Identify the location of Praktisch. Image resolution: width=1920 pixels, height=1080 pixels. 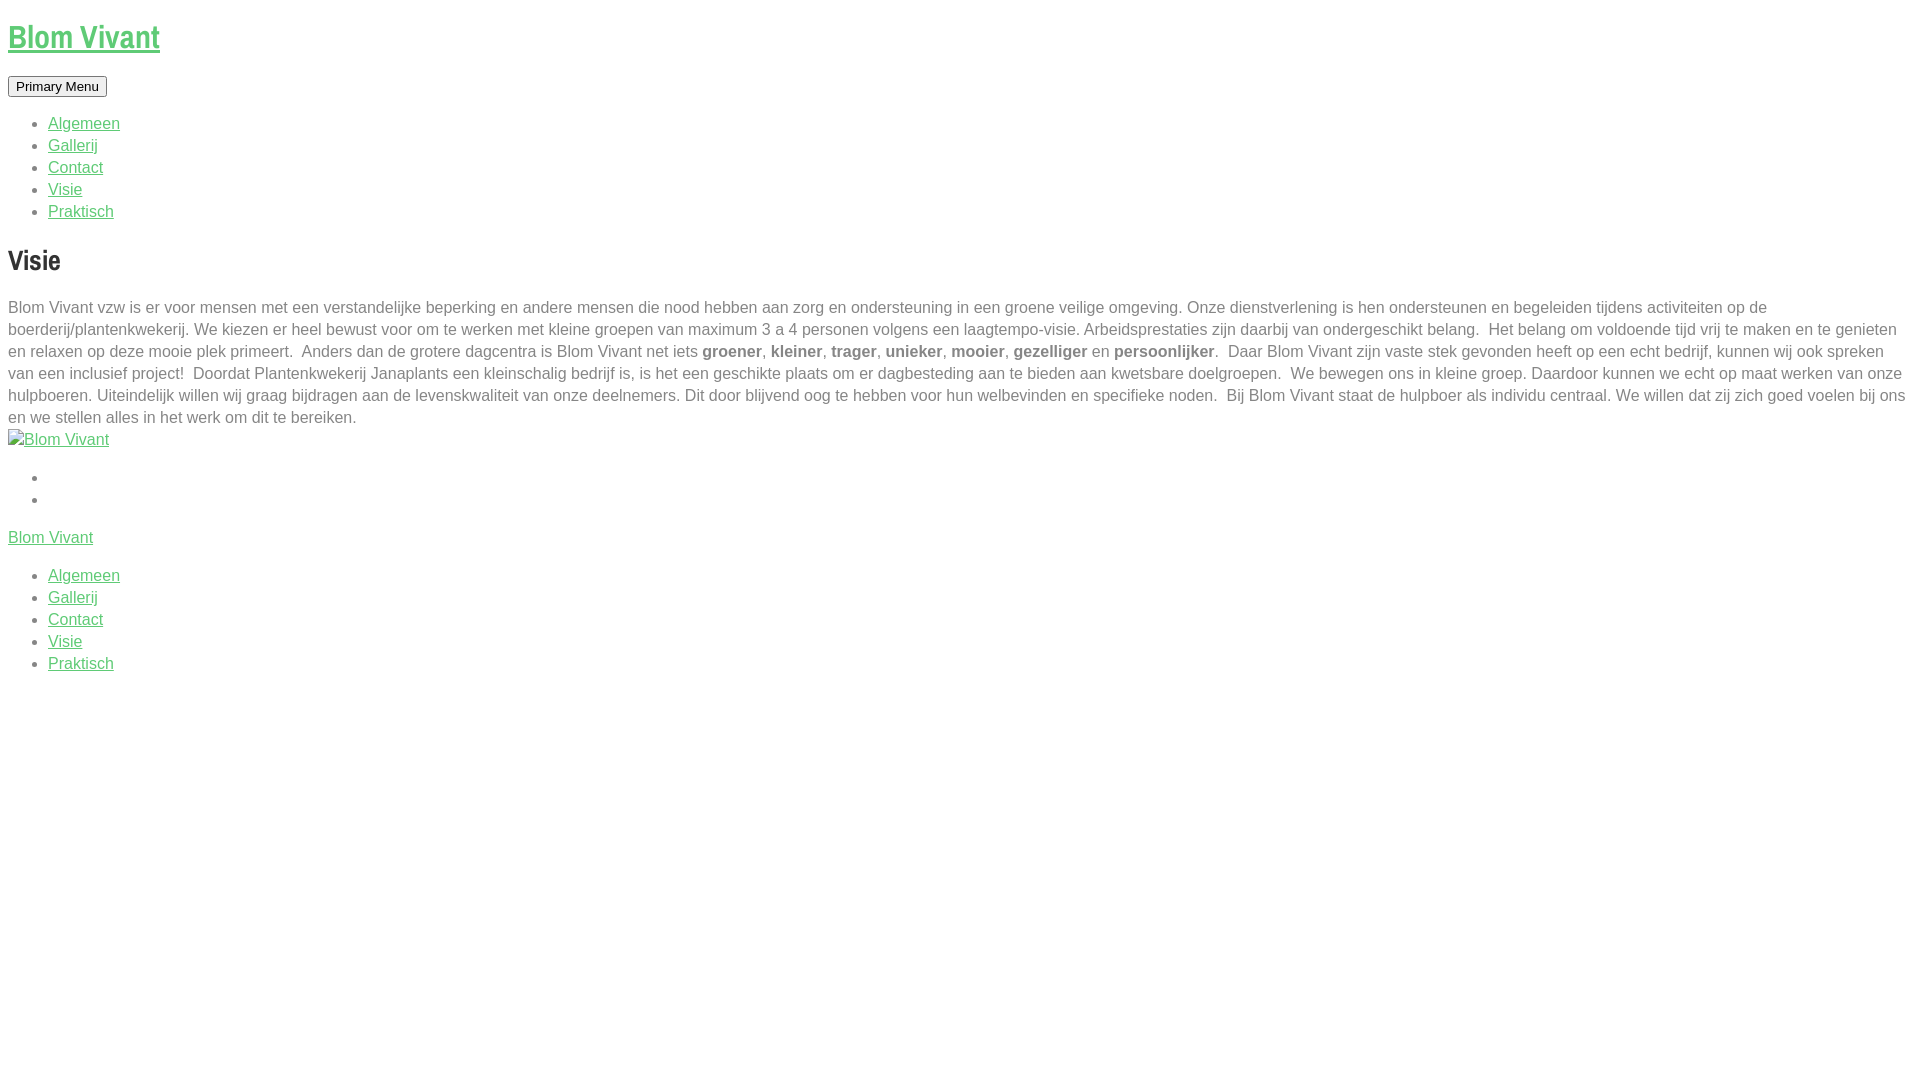
(81, 664).